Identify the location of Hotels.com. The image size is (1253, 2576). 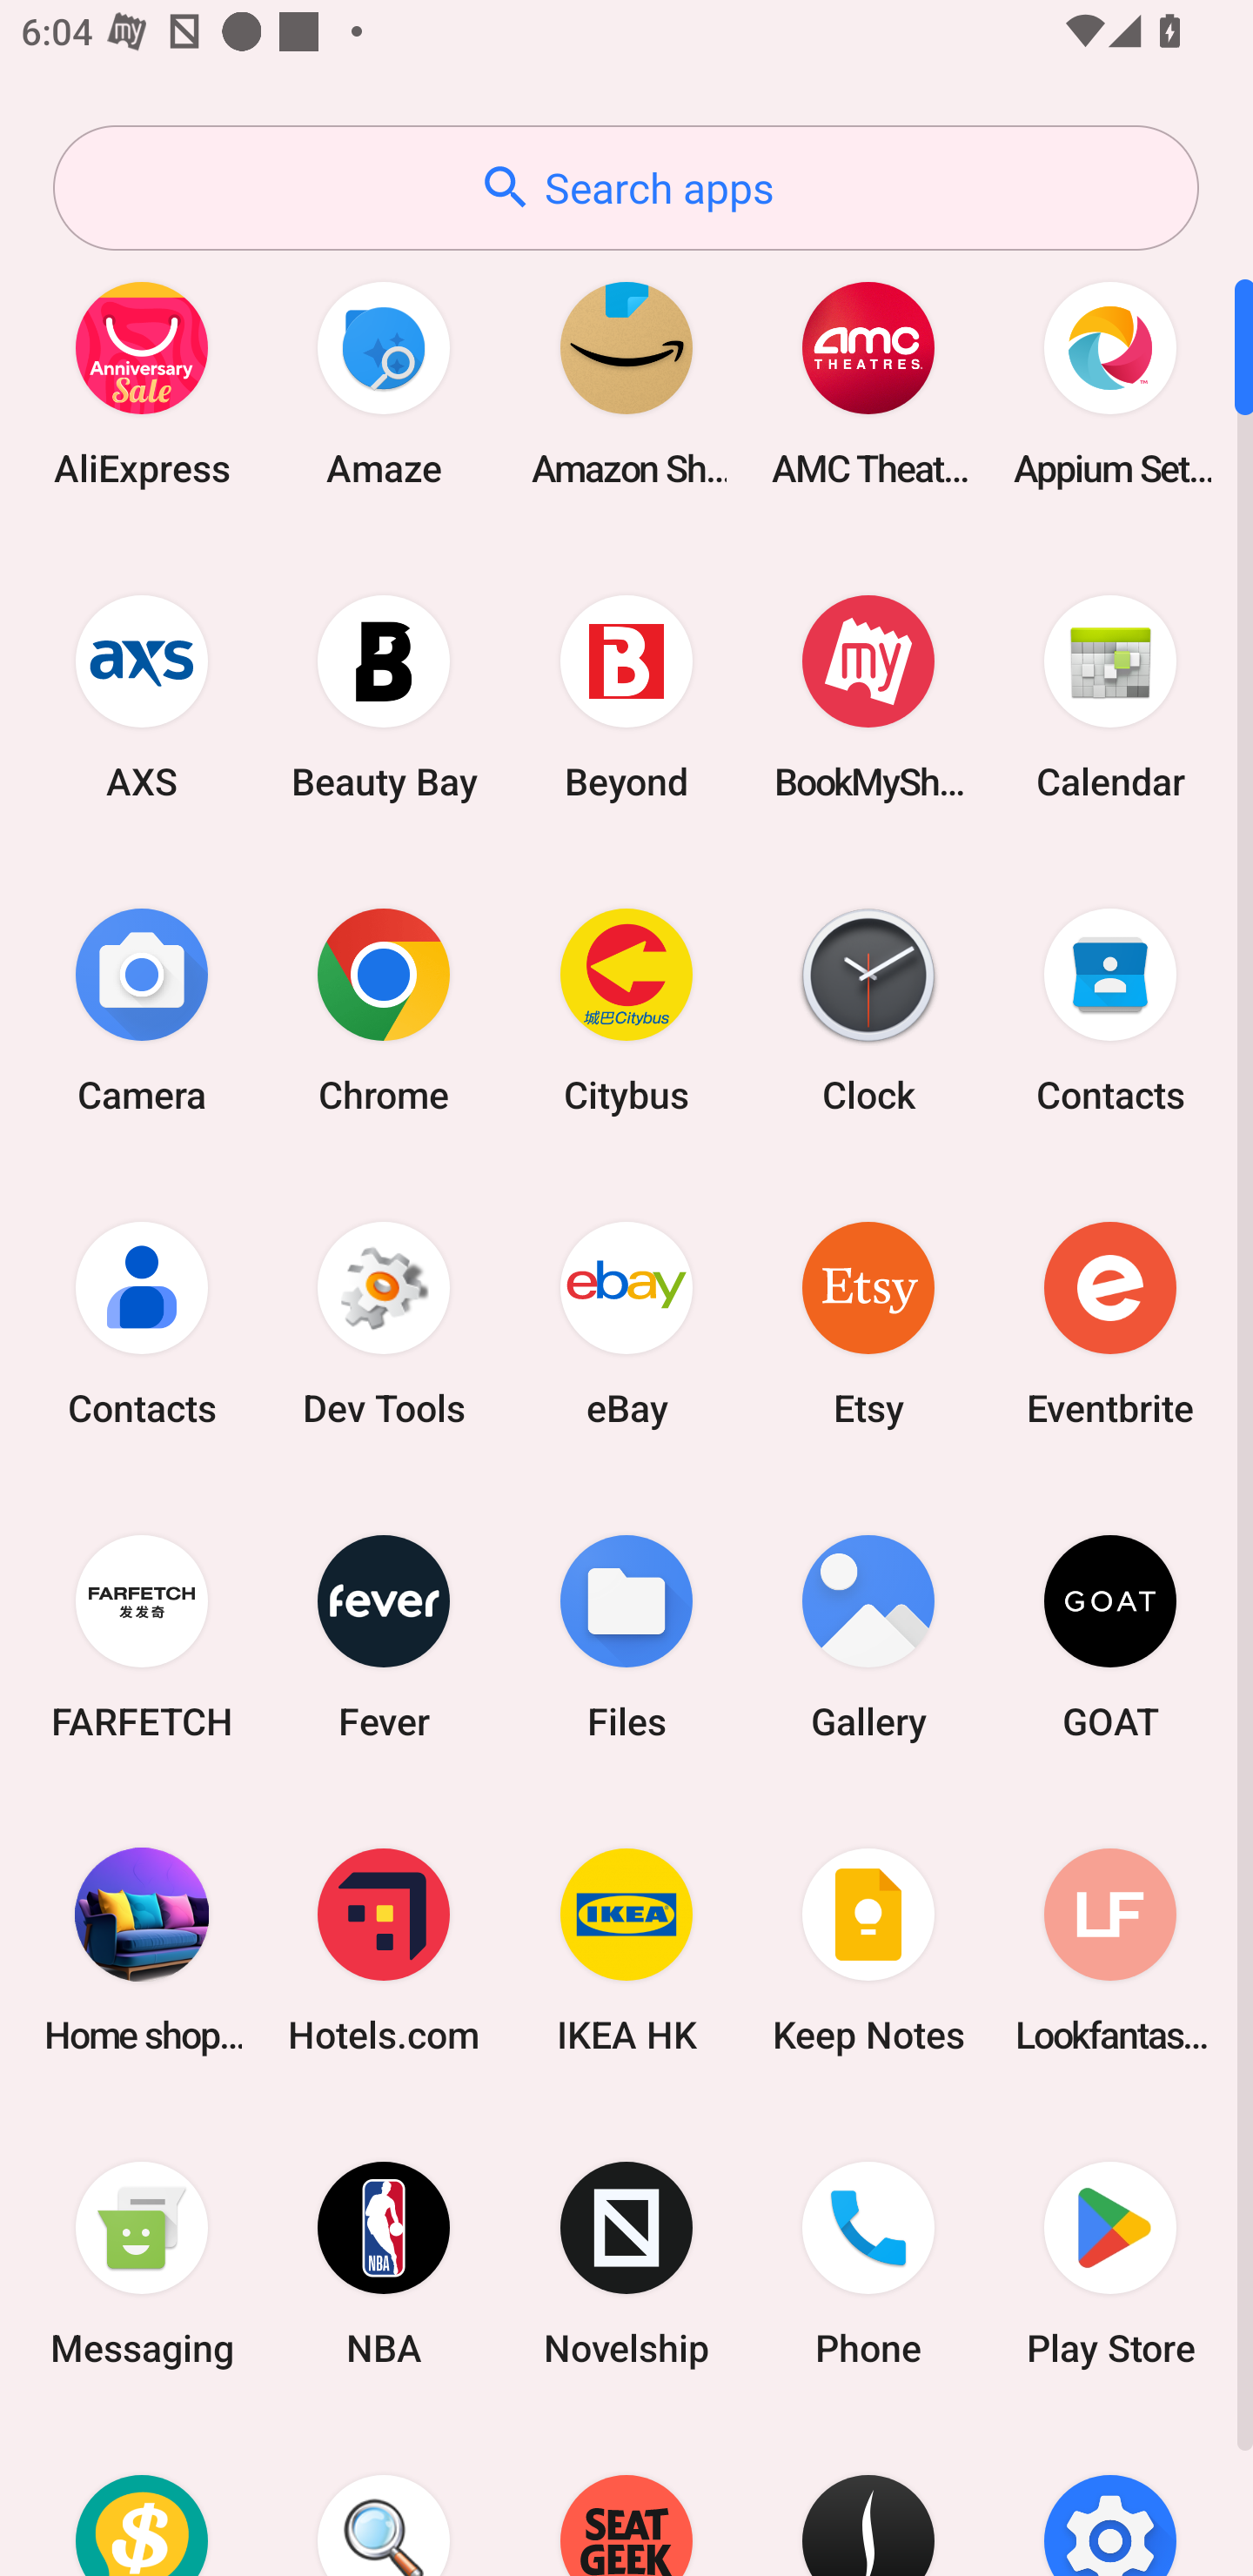
(384, 1949).